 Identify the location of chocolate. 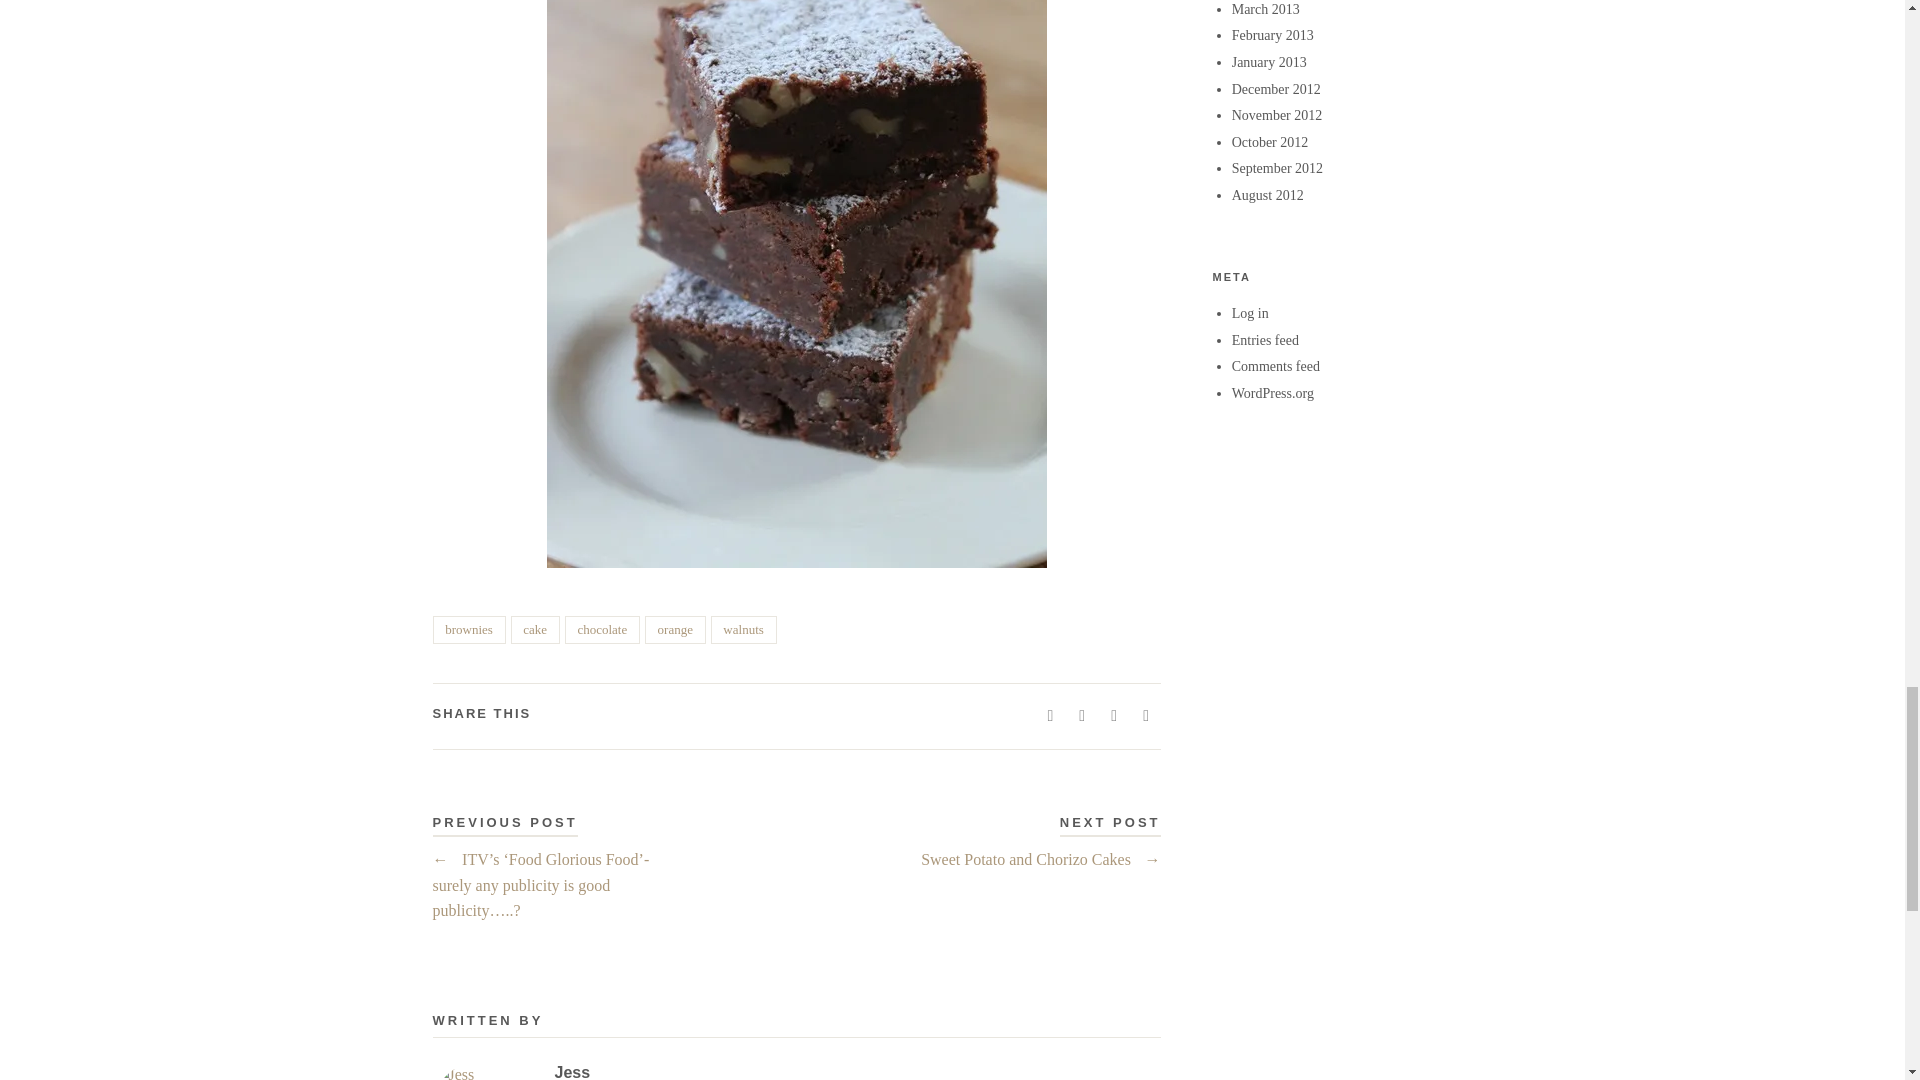
(602, 629).